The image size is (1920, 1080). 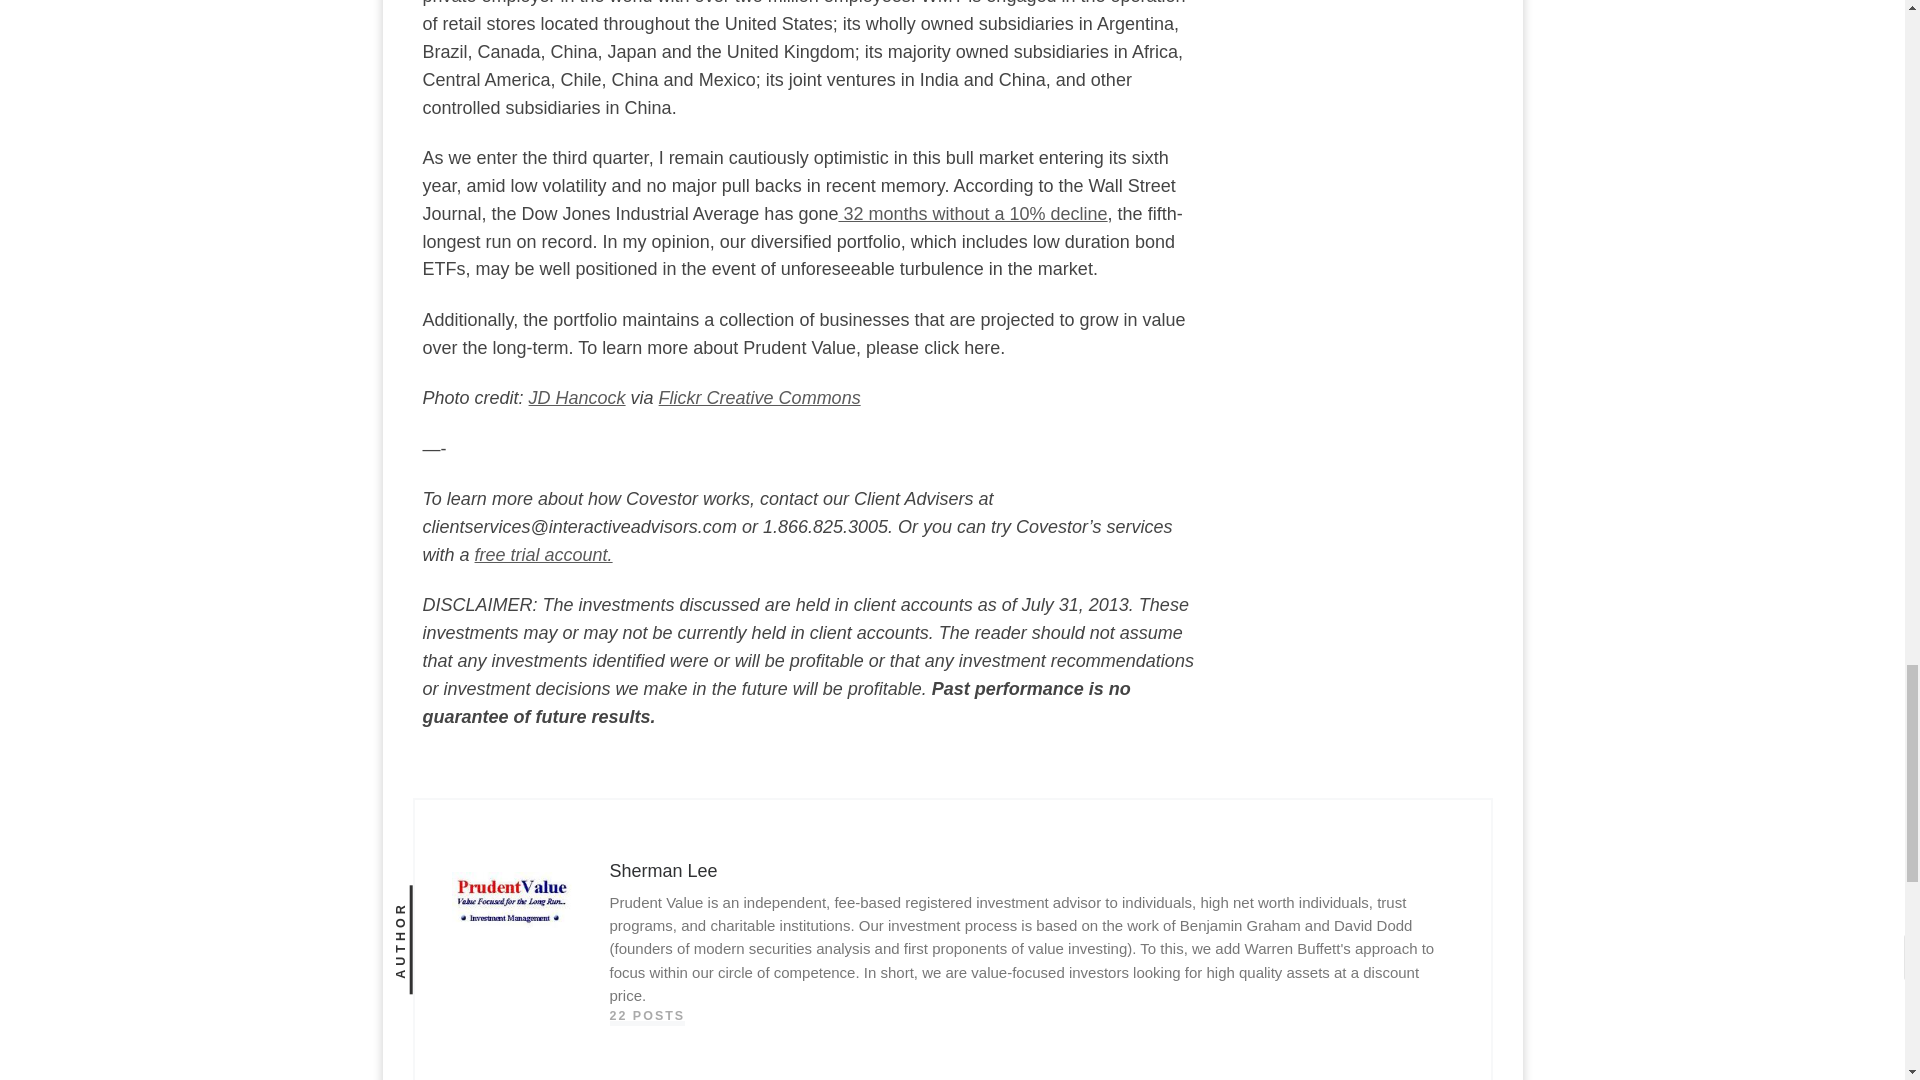 What do you see at coordinates (648, 1016) in the screenshot?
I see `22 POSTS` at bounding box center [648, 1016].